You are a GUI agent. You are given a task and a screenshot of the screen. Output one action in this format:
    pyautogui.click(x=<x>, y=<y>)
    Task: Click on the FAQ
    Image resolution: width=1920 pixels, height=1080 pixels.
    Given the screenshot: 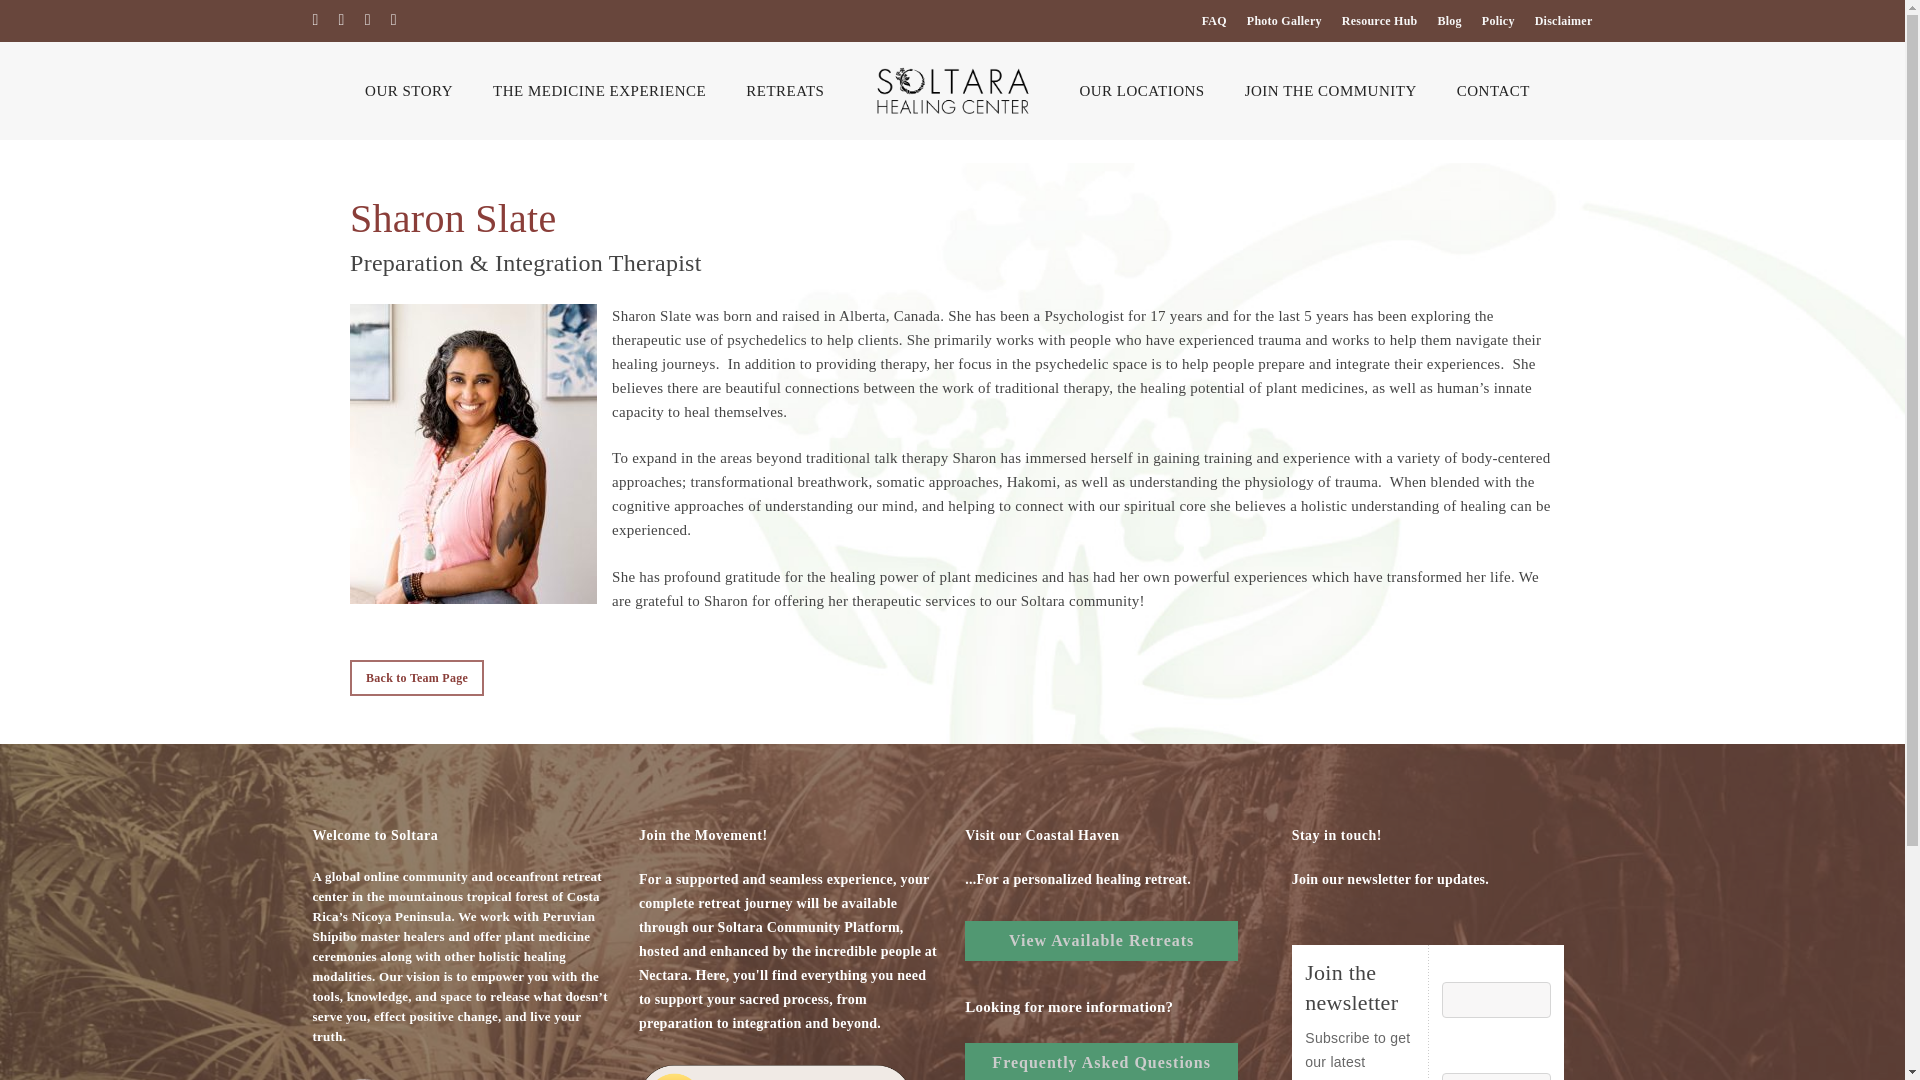 What is the action you would take?
    pyautogui.click(x=1214, y=20)
    